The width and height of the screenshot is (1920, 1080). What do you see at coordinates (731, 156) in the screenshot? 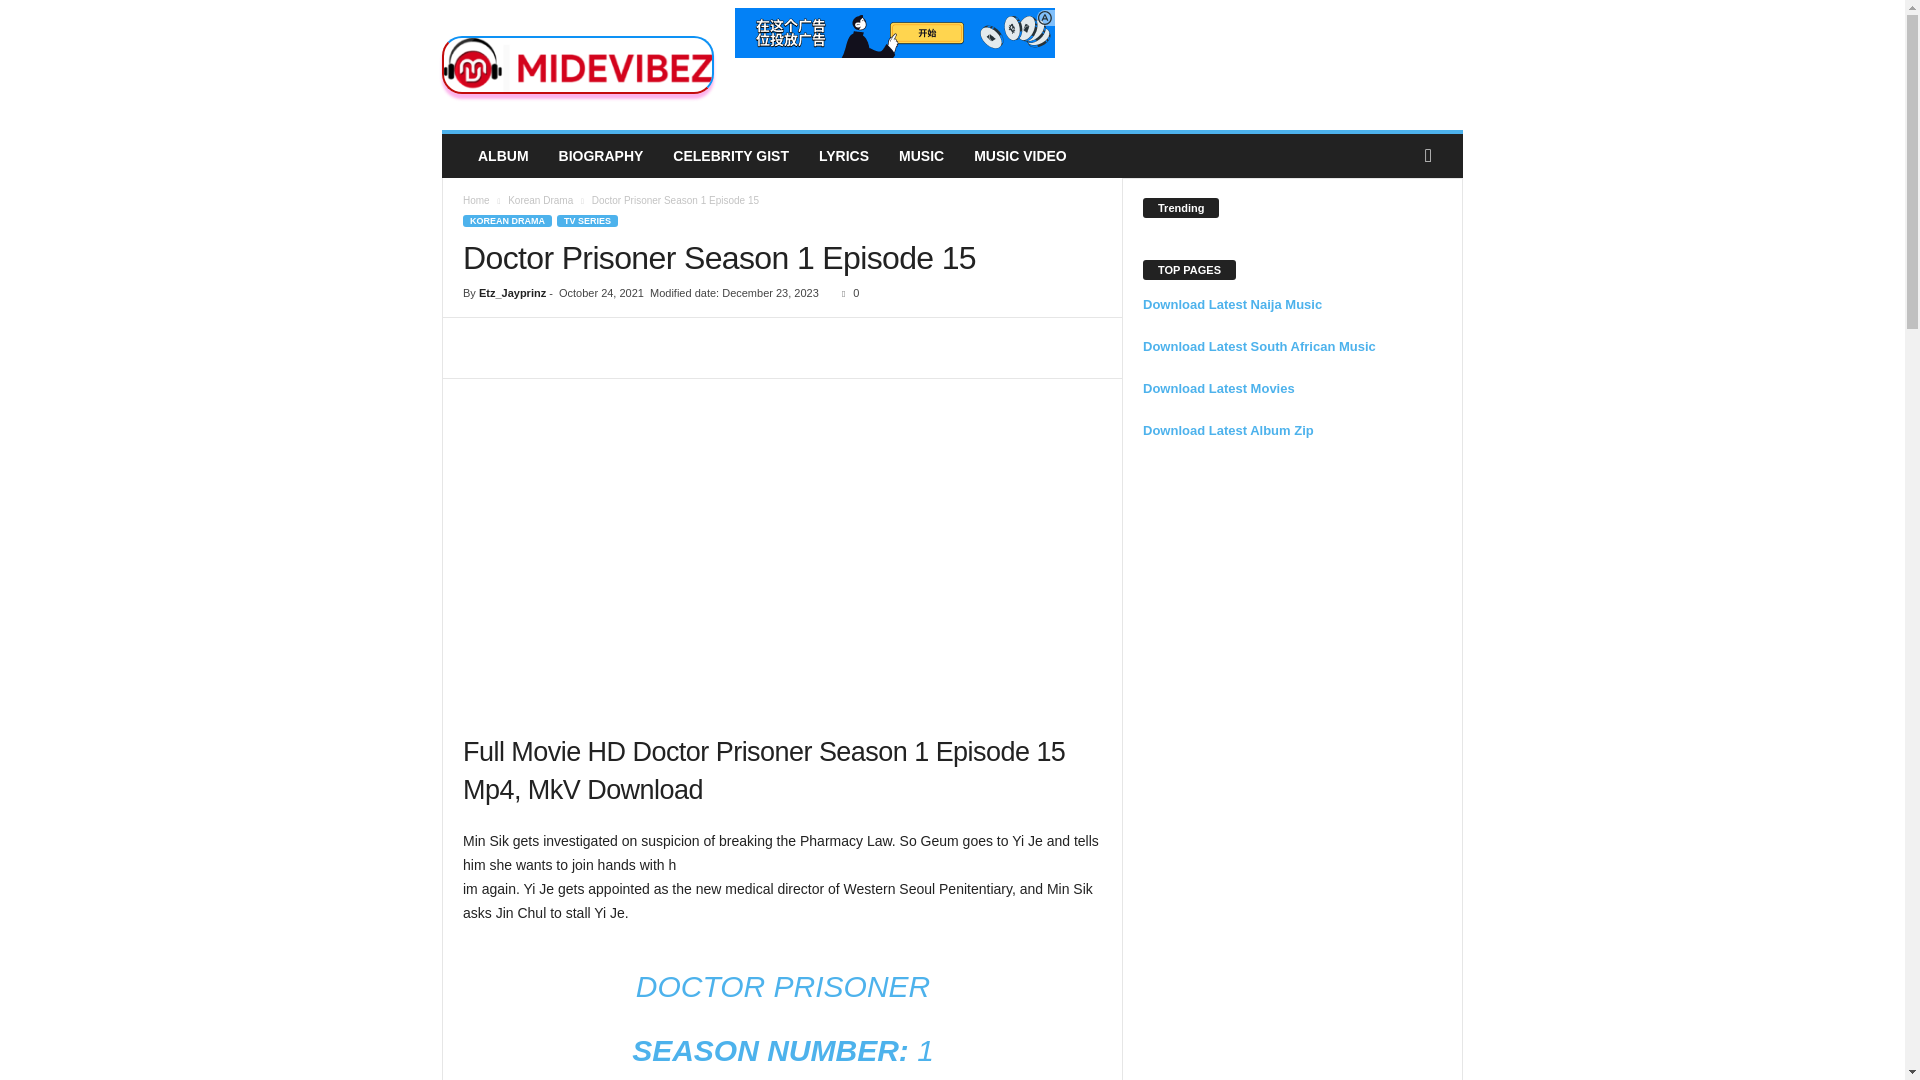
I see `CELEBRITY GIST` at bounding box center [731, 156].